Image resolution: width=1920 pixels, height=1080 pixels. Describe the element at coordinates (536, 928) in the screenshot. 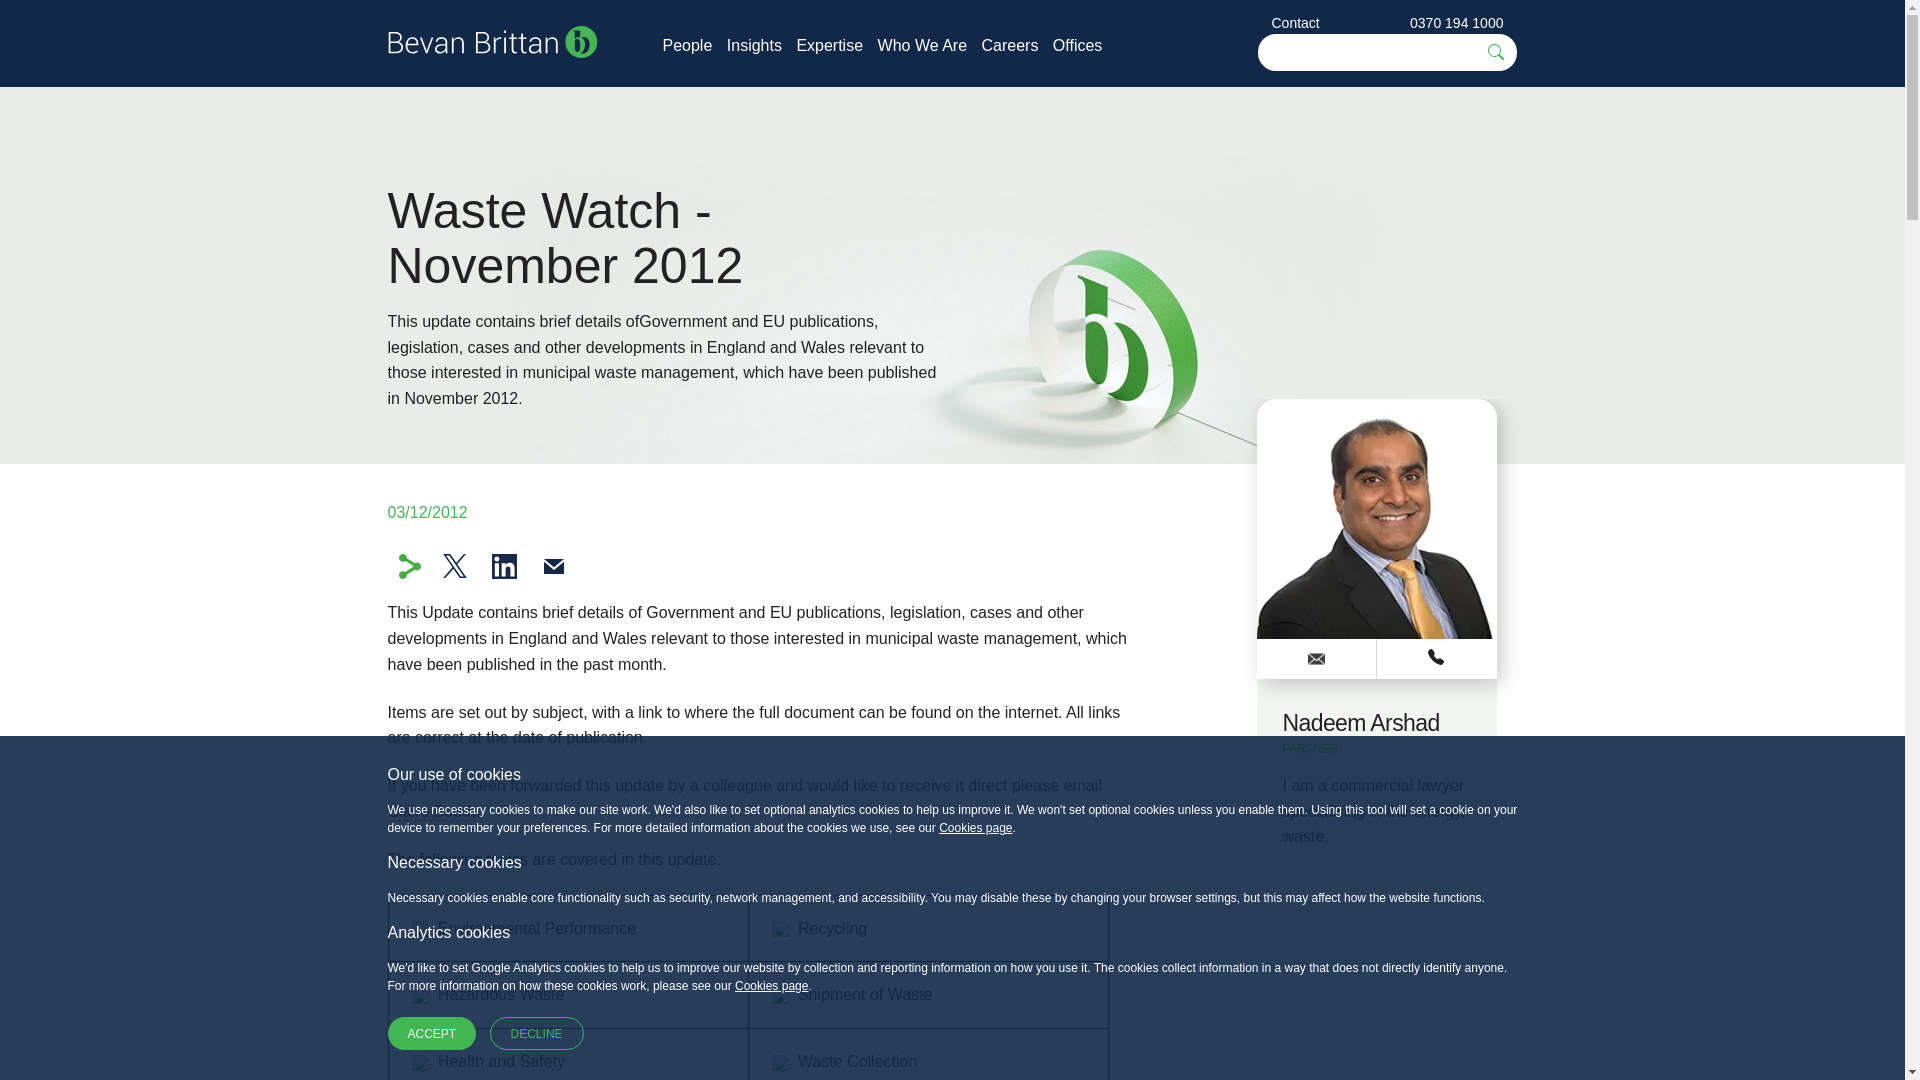

I see `Environmental Performance` at that location.